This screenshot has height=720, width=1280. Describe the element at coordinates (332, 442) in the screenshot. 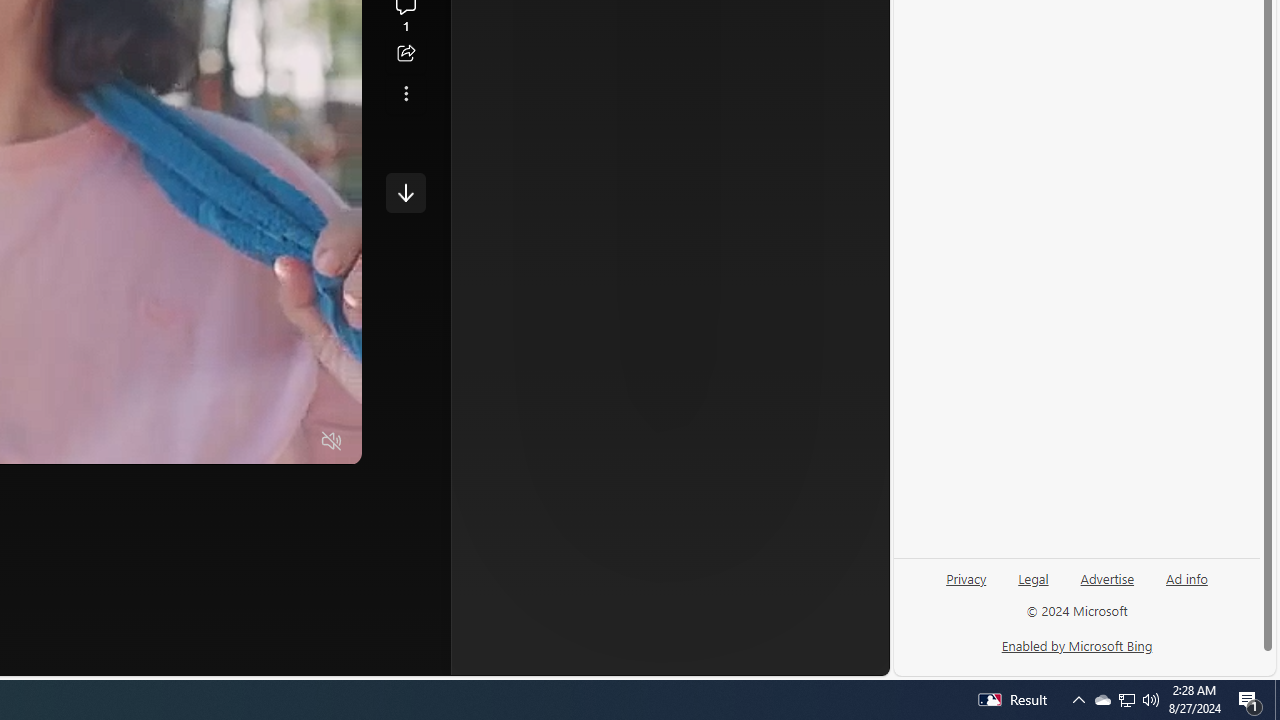

I see `Unmute` at that location.